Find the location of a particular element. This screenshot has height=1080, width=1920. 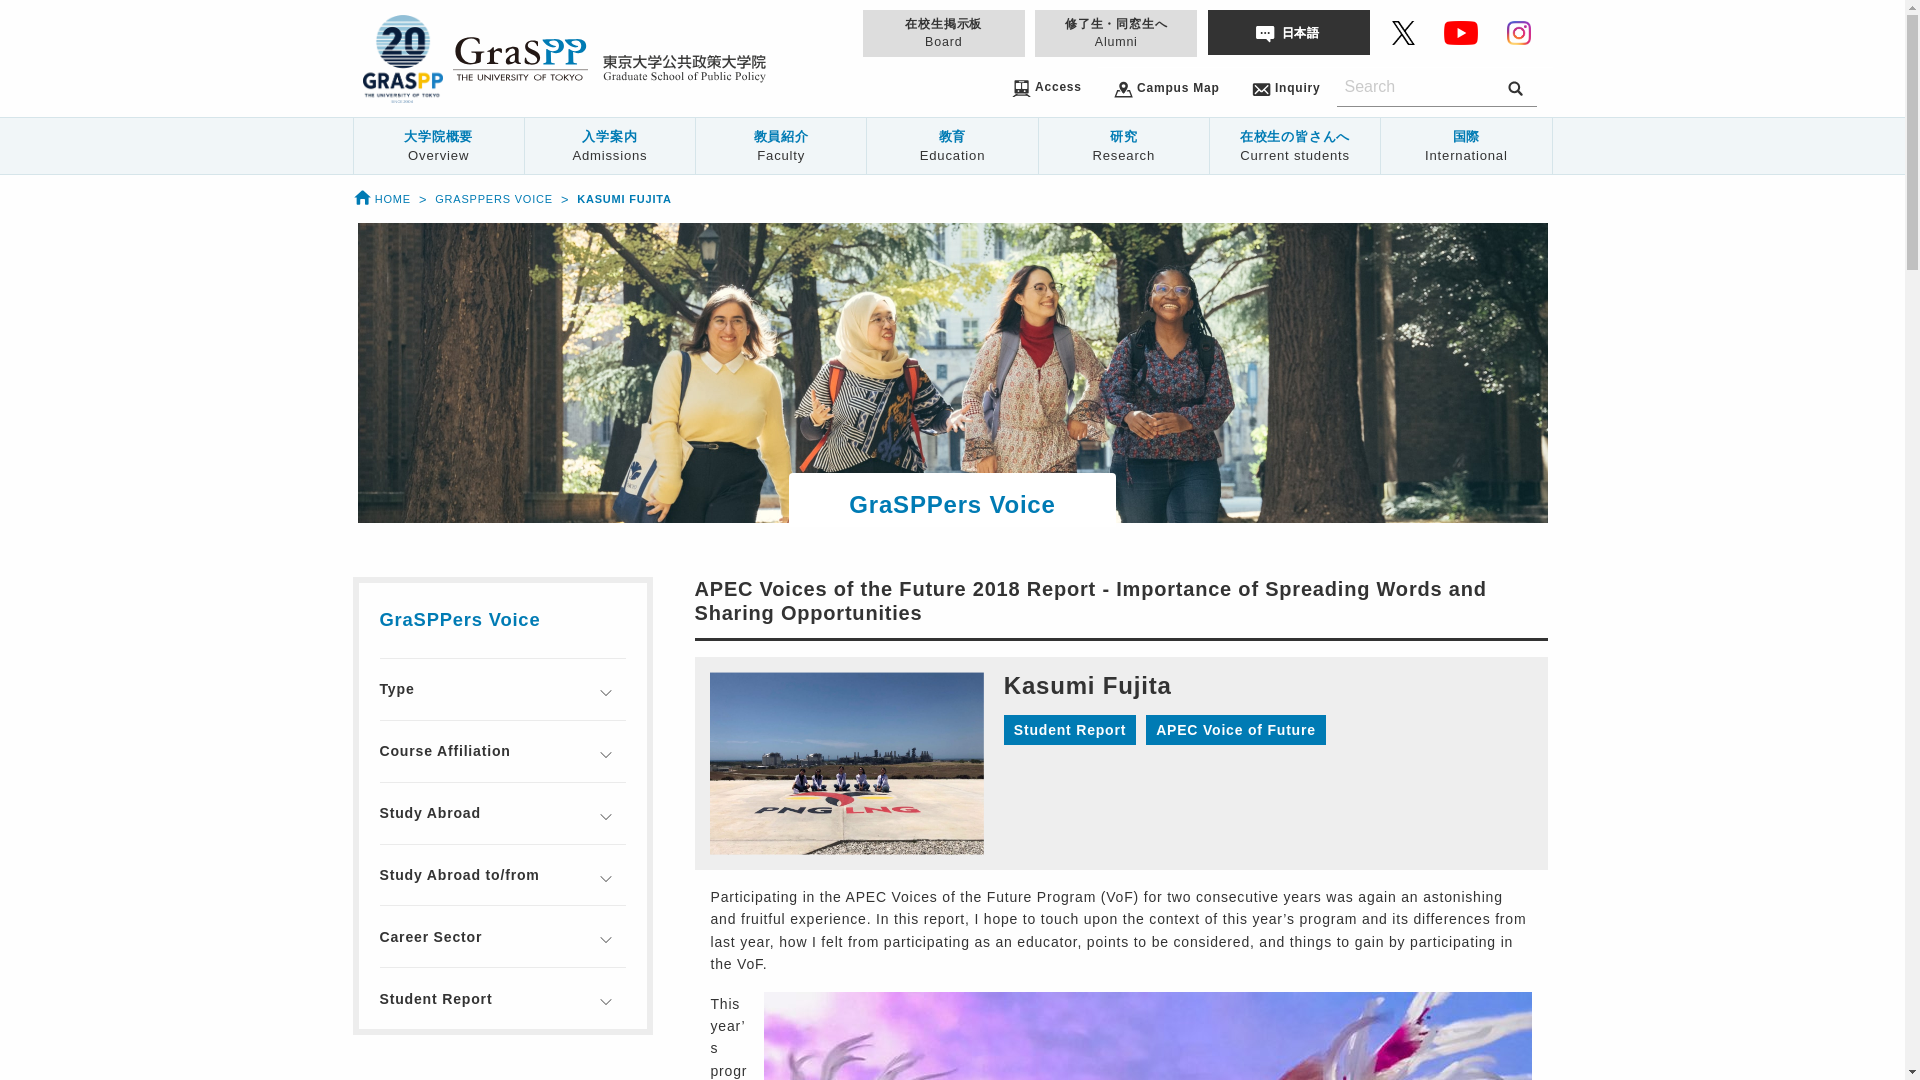

Access is located at coordinates (1046, 86).